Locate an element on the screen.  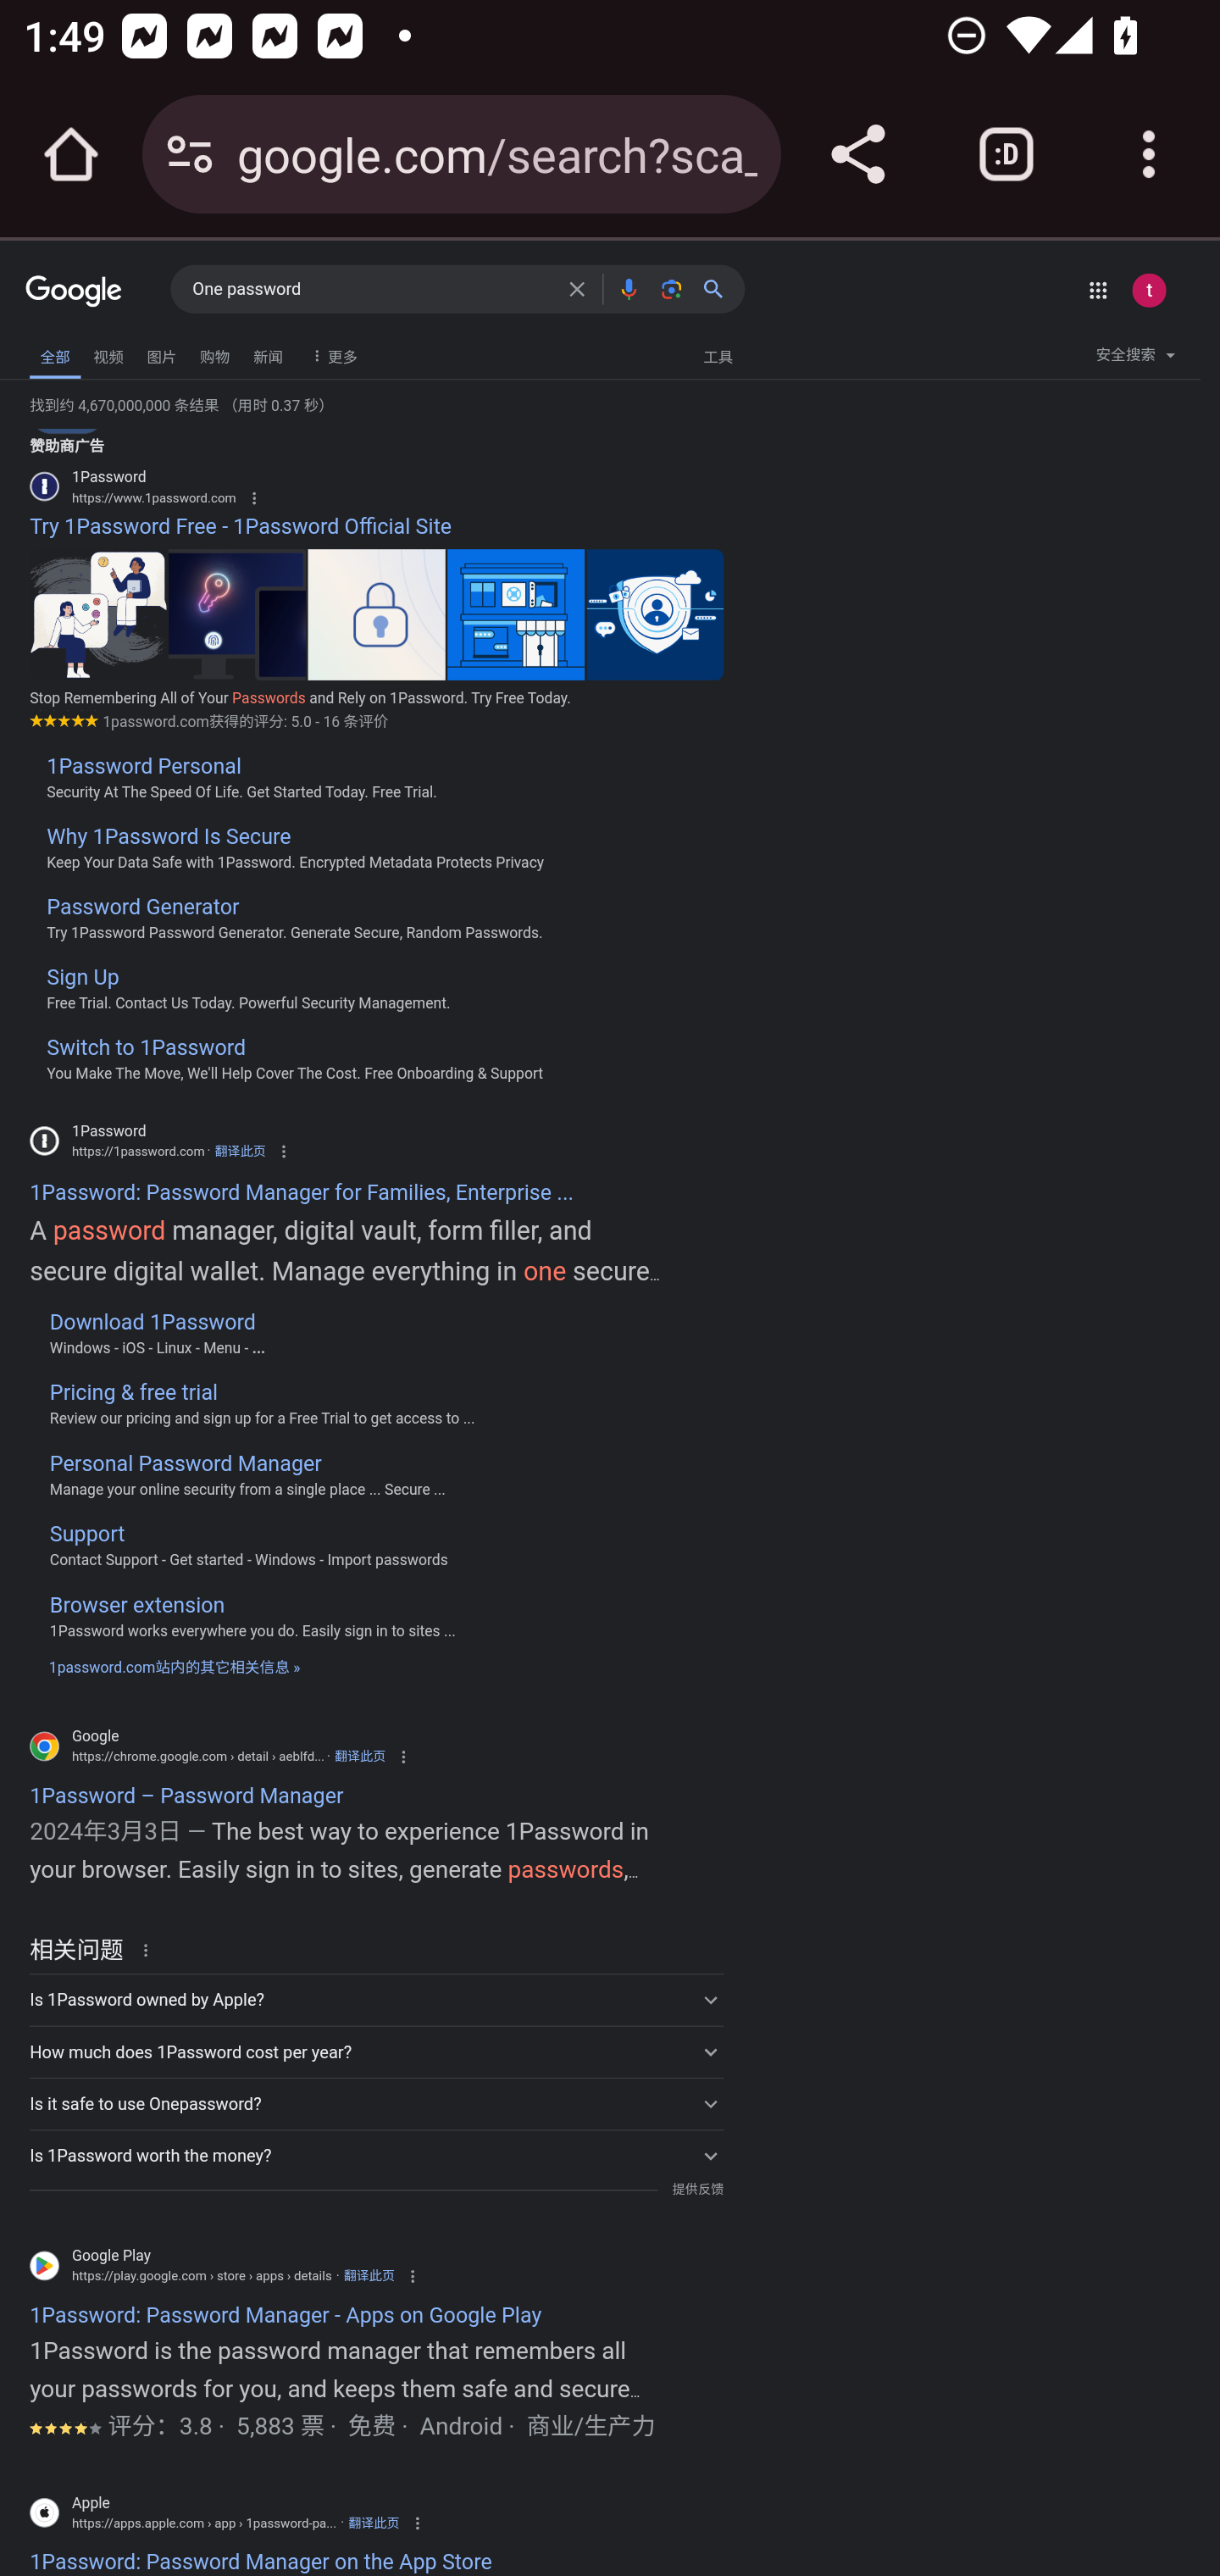
更多 is located at coordinates (330, 354).